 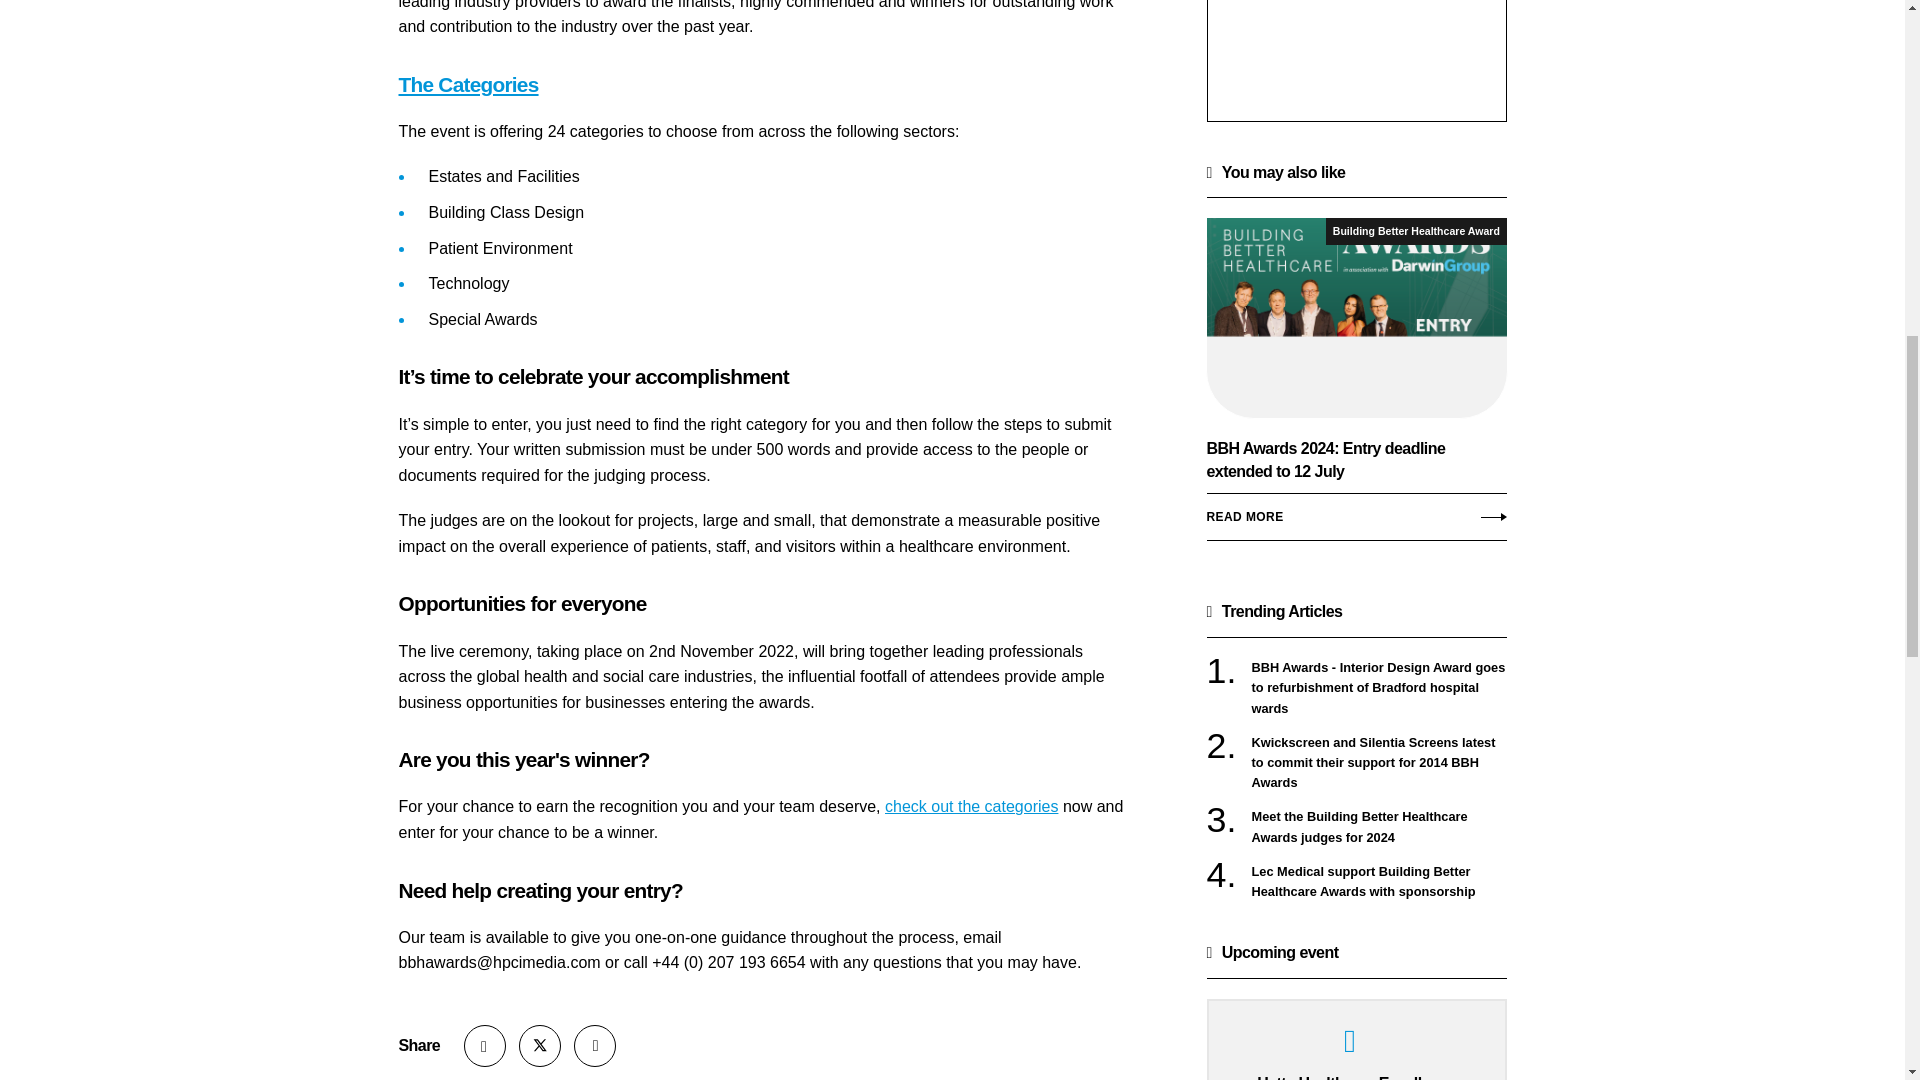 I want to click on The Categories, so click(x=467, y=84).